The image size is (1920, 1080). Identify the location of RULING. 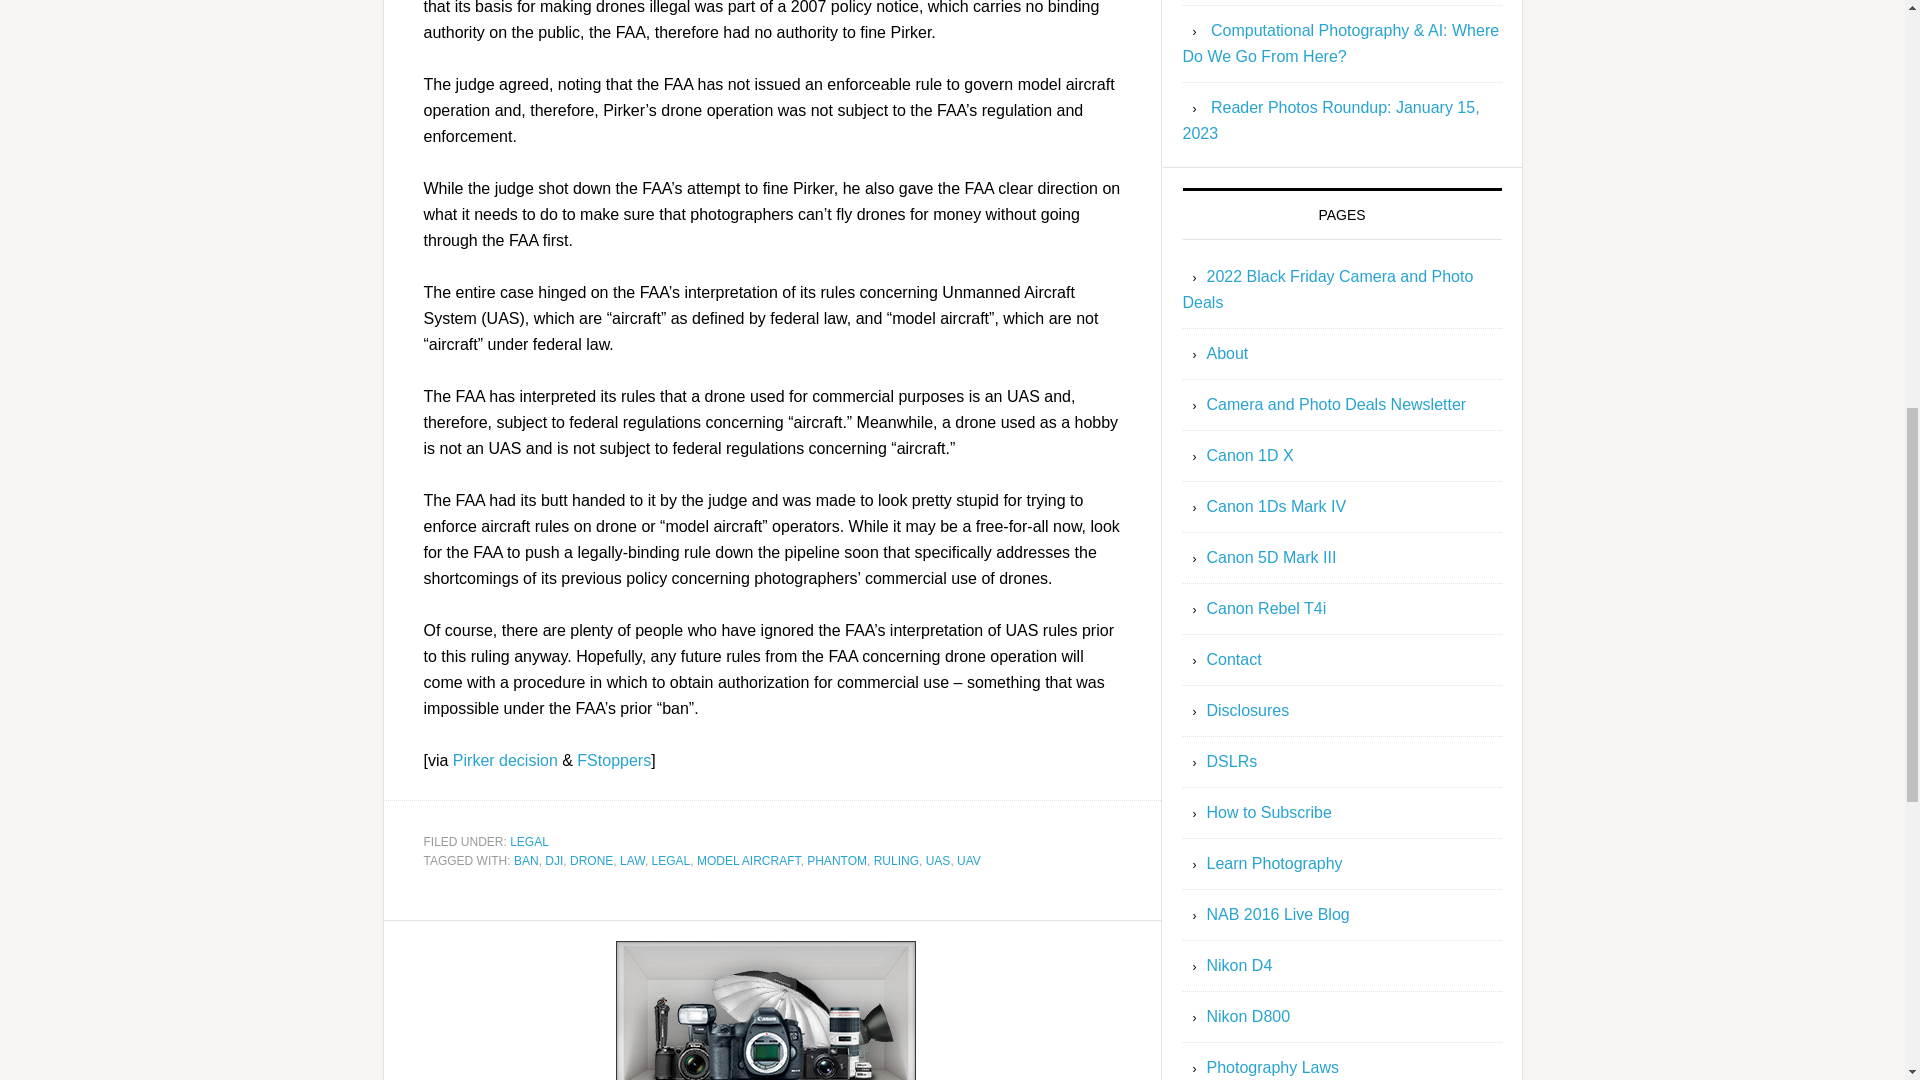
(896, 861).